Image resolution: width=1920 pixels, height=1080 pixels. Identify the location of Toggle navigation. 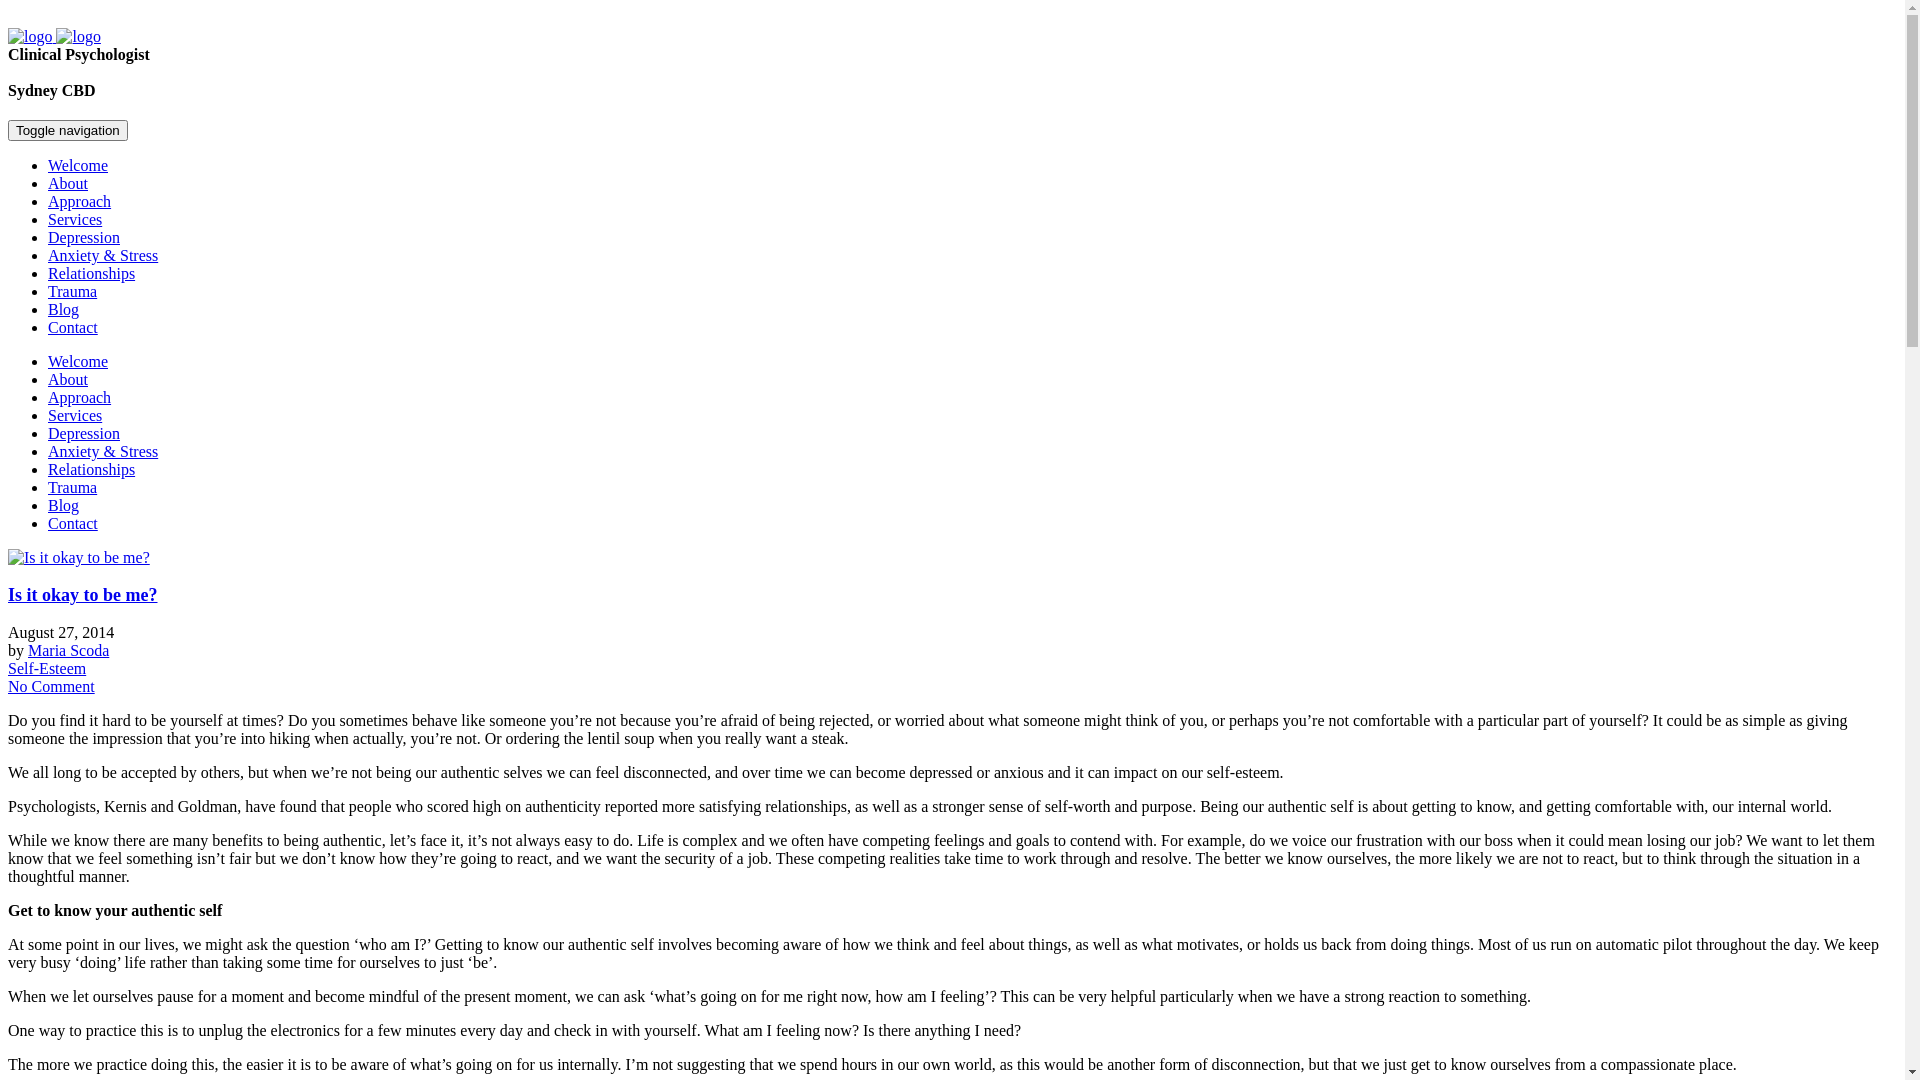
(68, 130).